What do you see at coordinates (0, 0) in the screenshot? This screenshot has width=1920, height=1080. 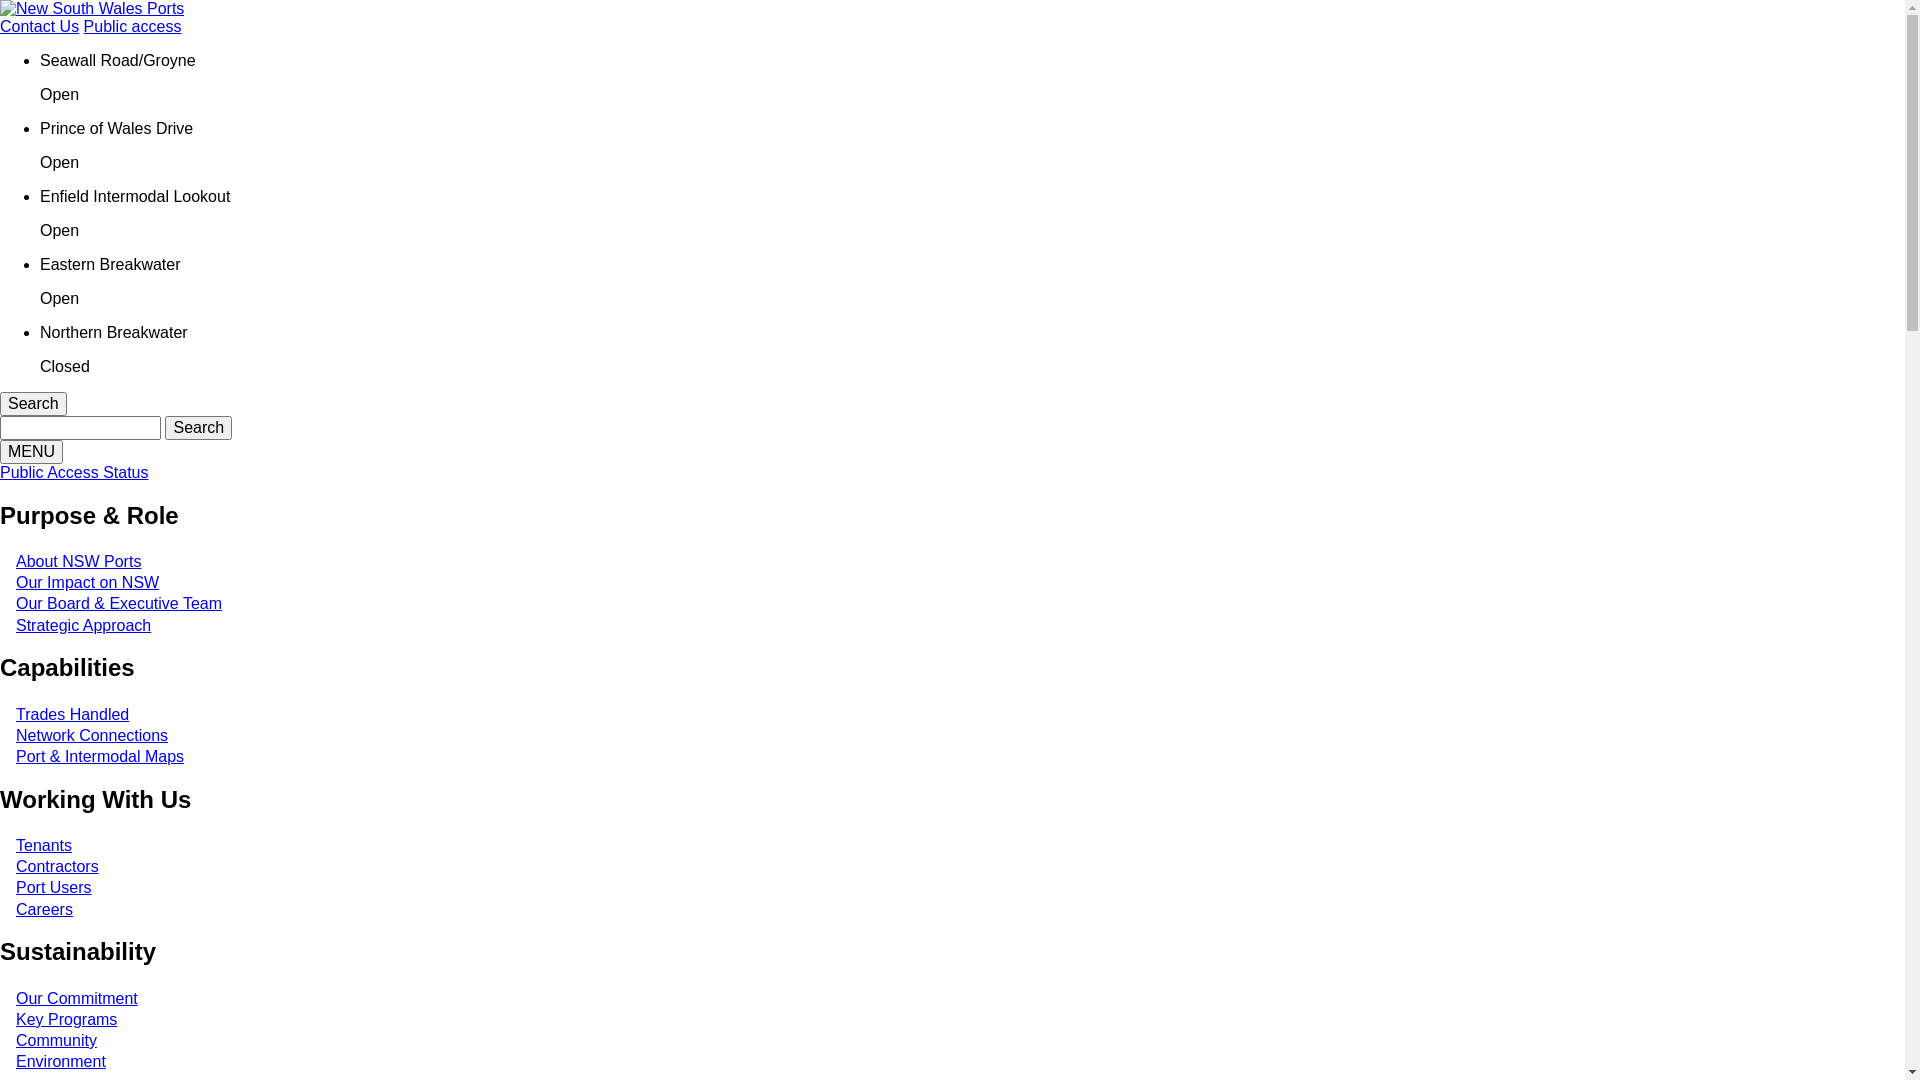 I see `Skip to main content` at bounding box center [0, 0].